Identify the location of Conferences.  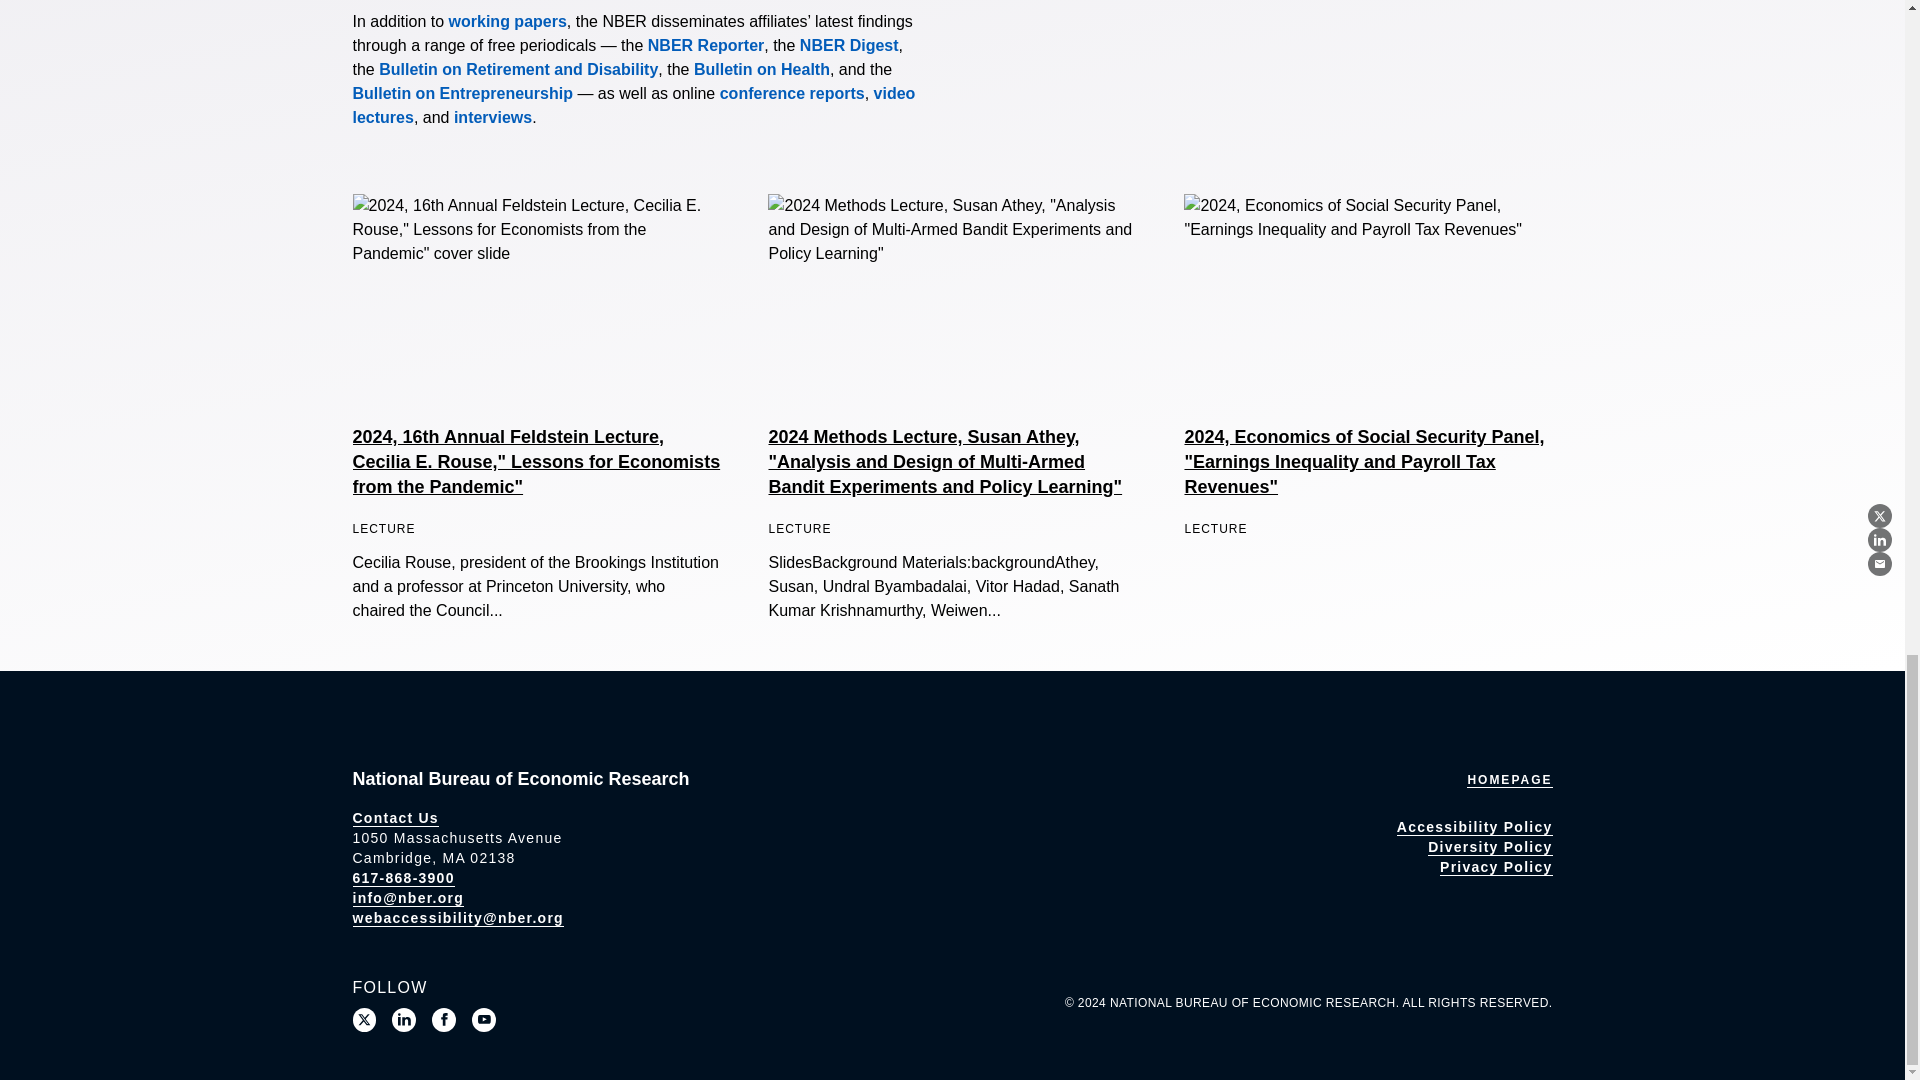
(792, 93).